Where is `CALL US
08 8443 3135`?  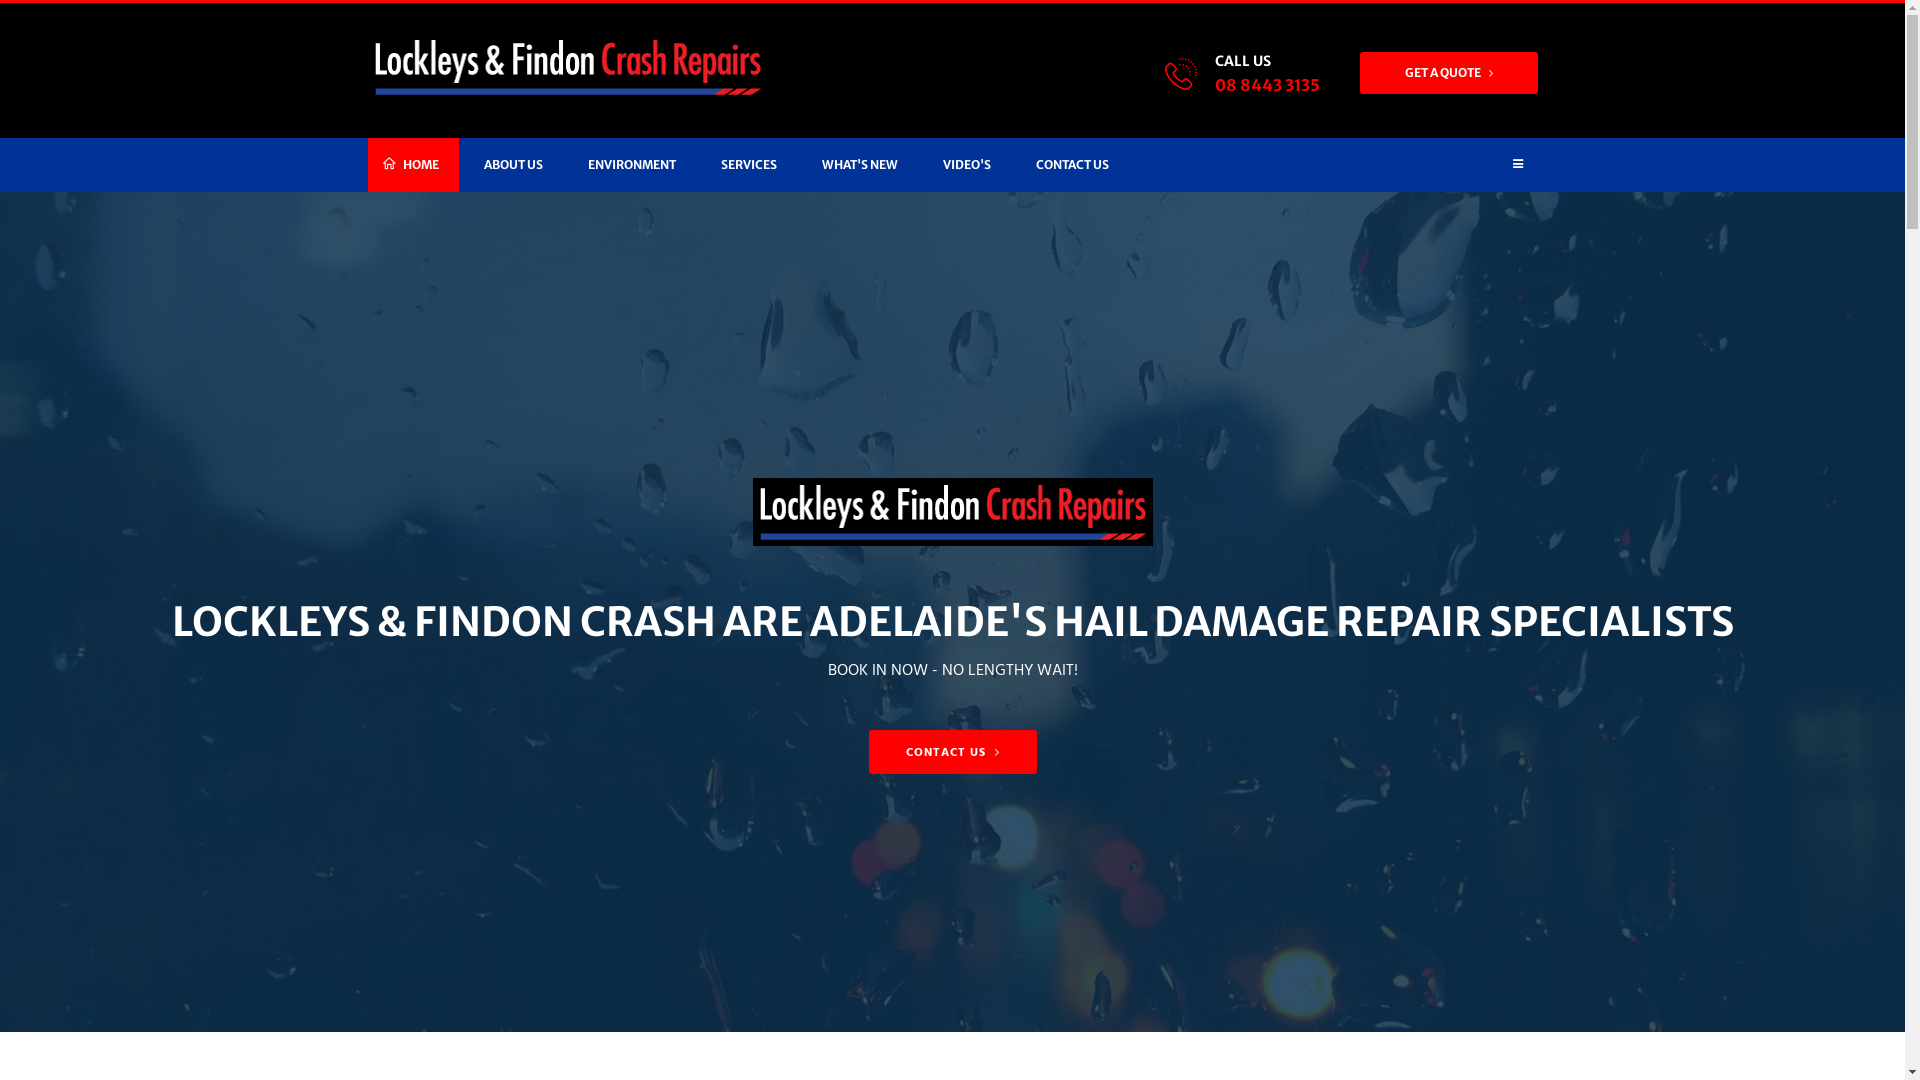 CALL US
08 8443 3135 is located at coordinates (1266, 74).